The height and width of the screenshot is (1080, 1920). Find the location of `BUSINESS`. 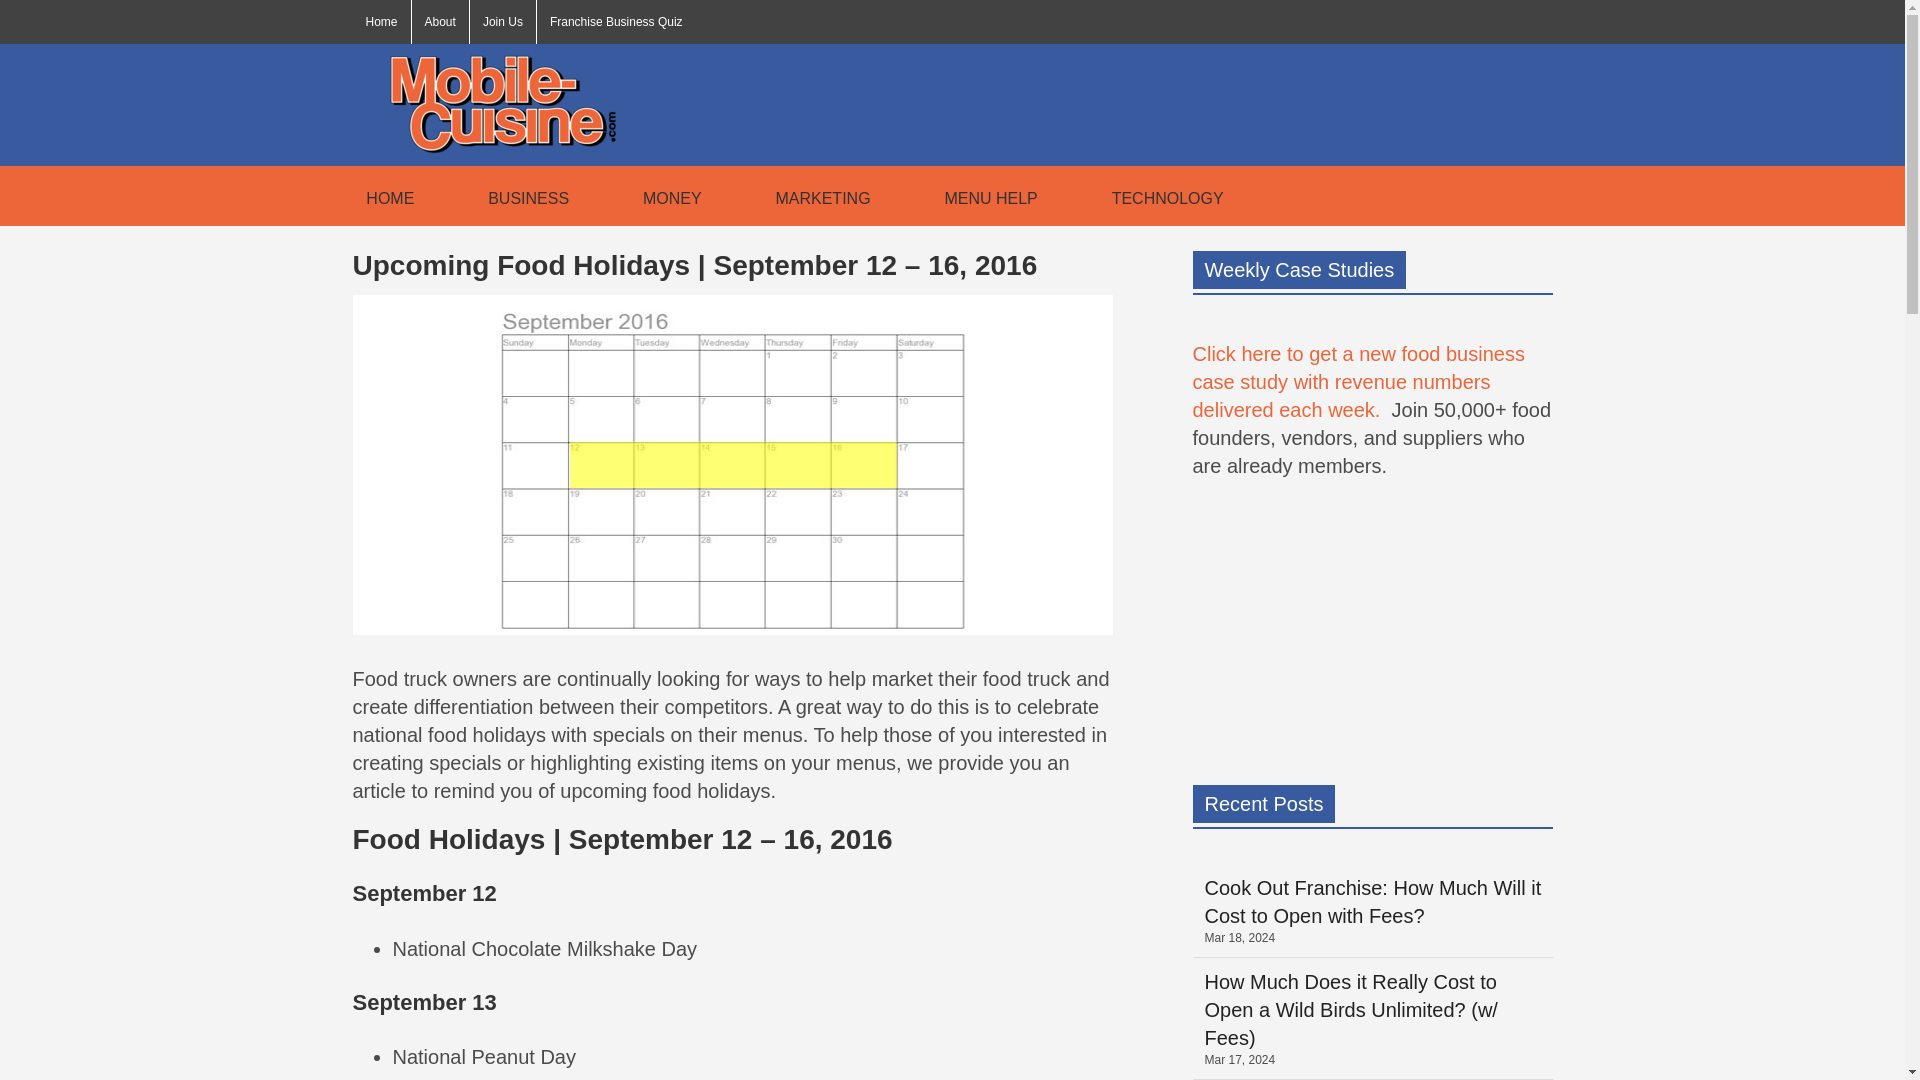

BUSINESS is located at coordinates (521, 196).